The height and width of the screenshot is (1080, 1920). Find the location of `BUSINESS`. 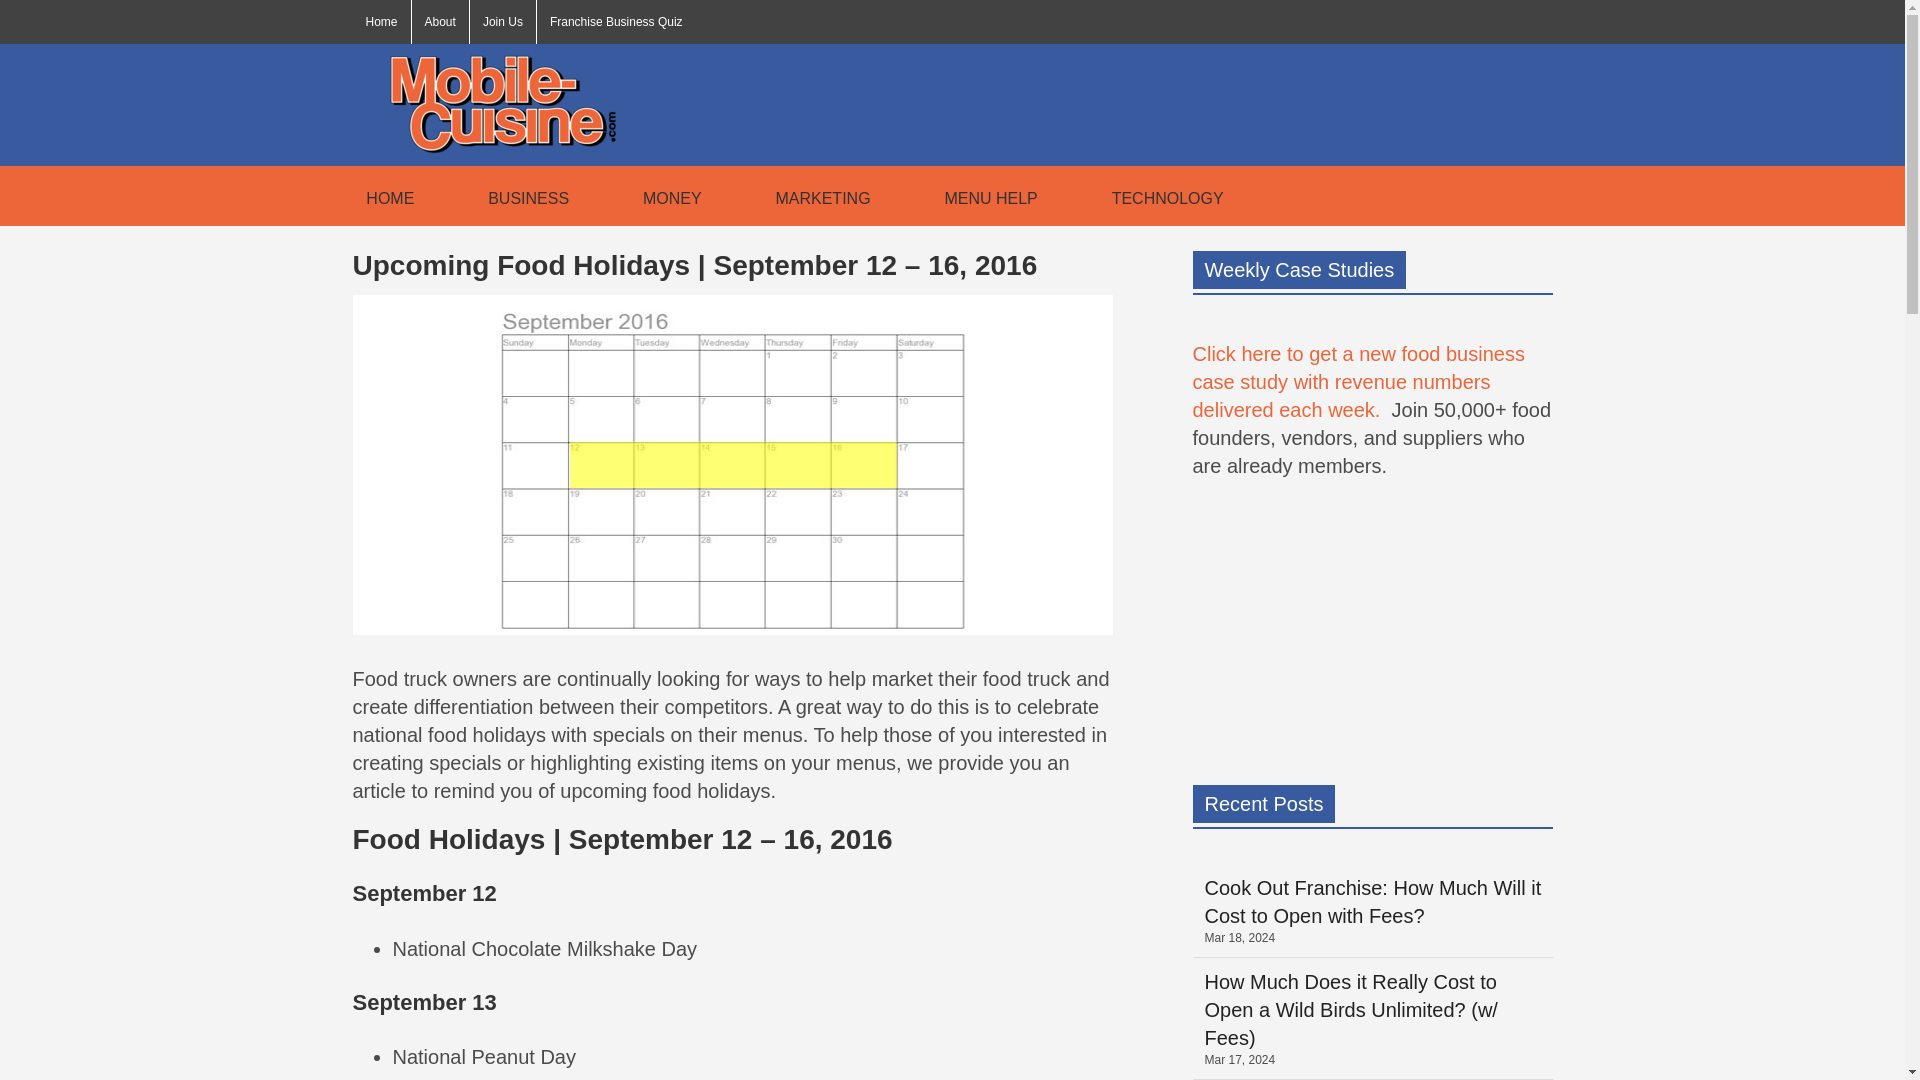

BUSINESS is located at coordinates (521, 196).